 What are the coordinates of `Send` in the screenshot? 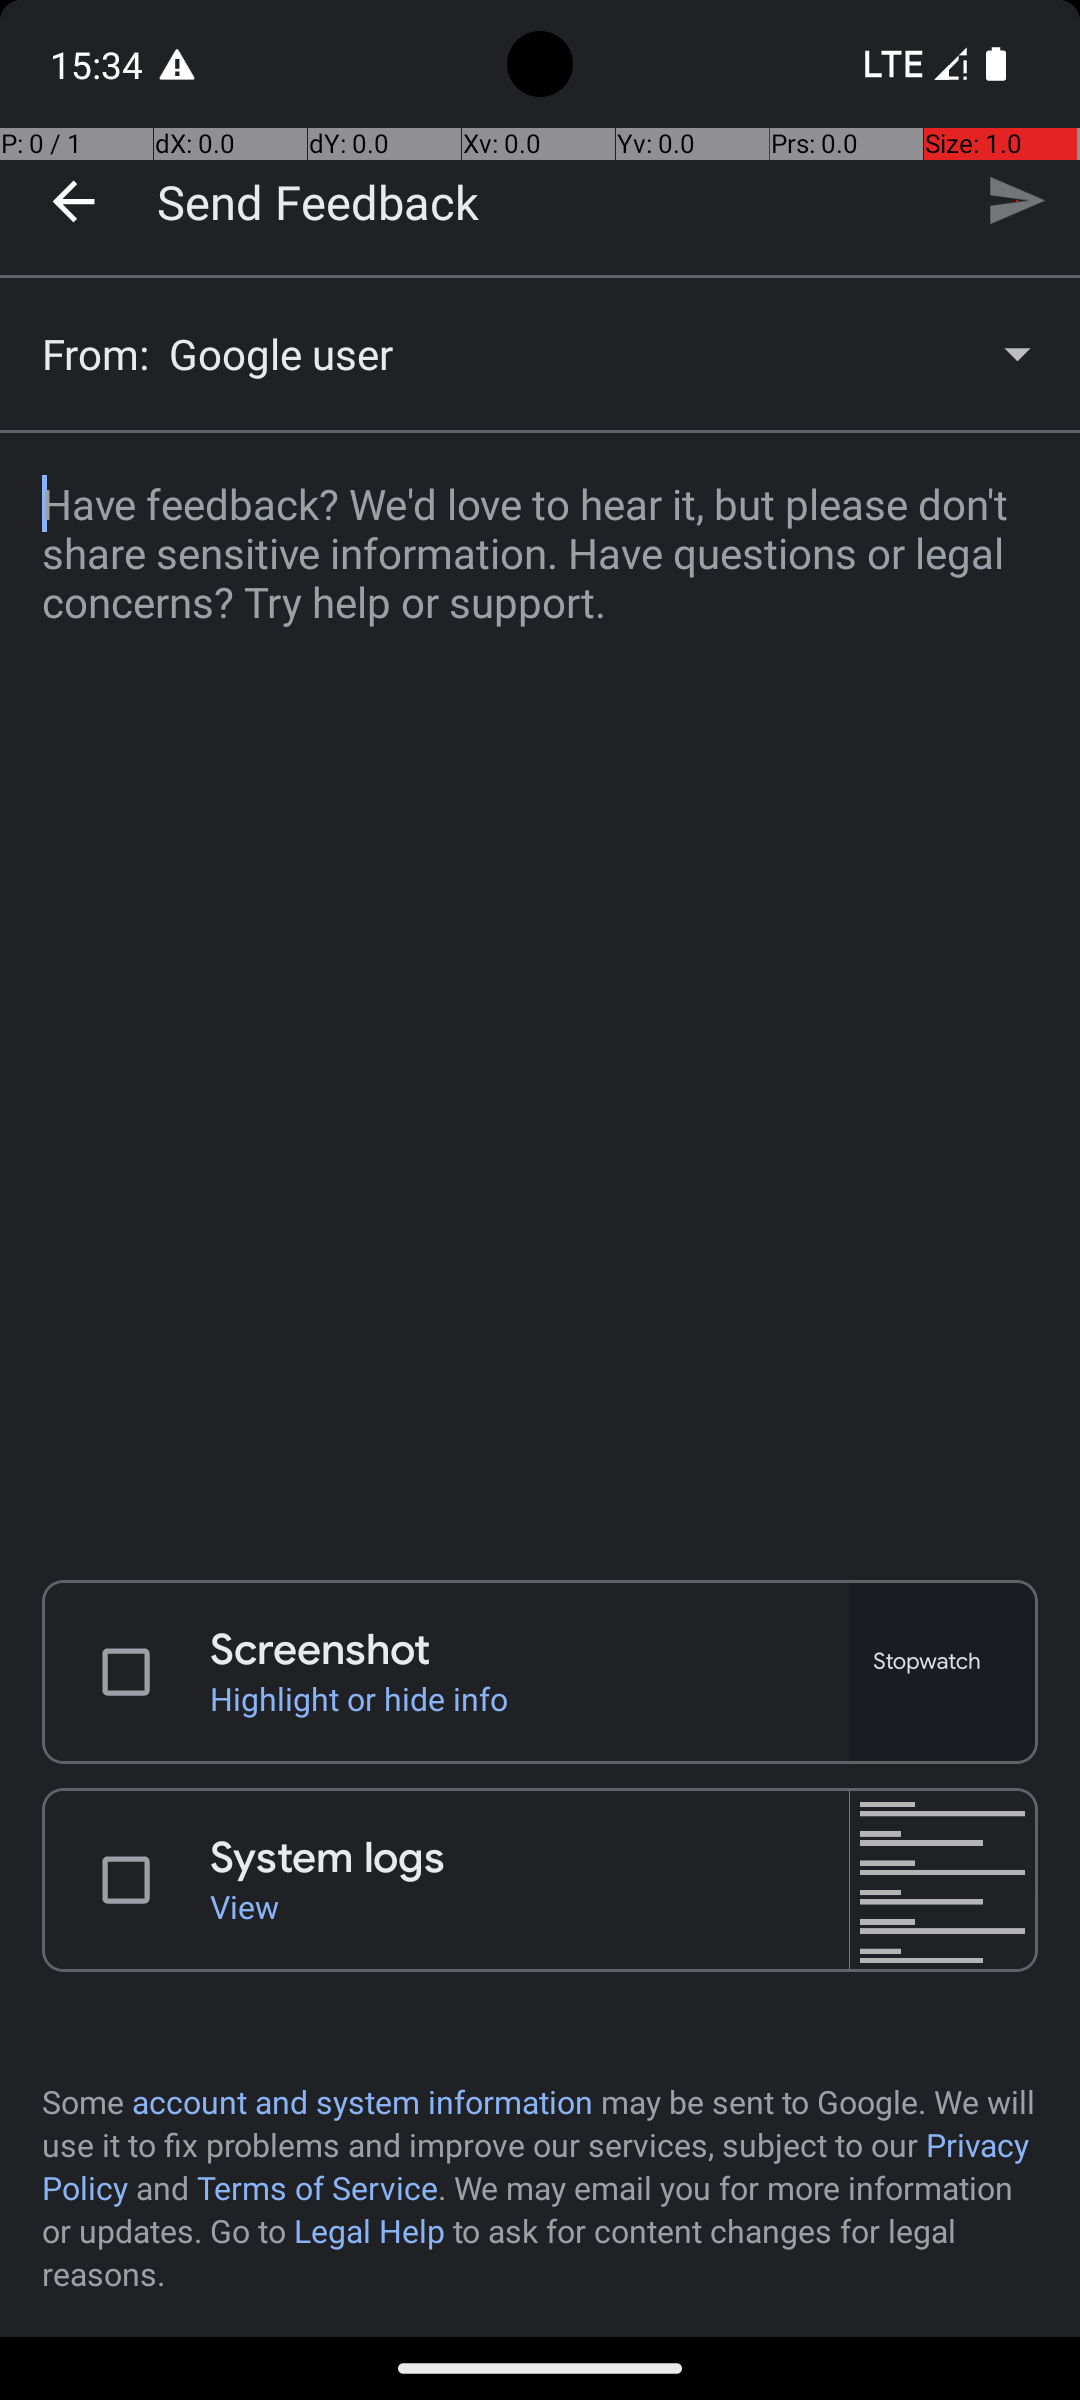 It's located at (1016, 201).